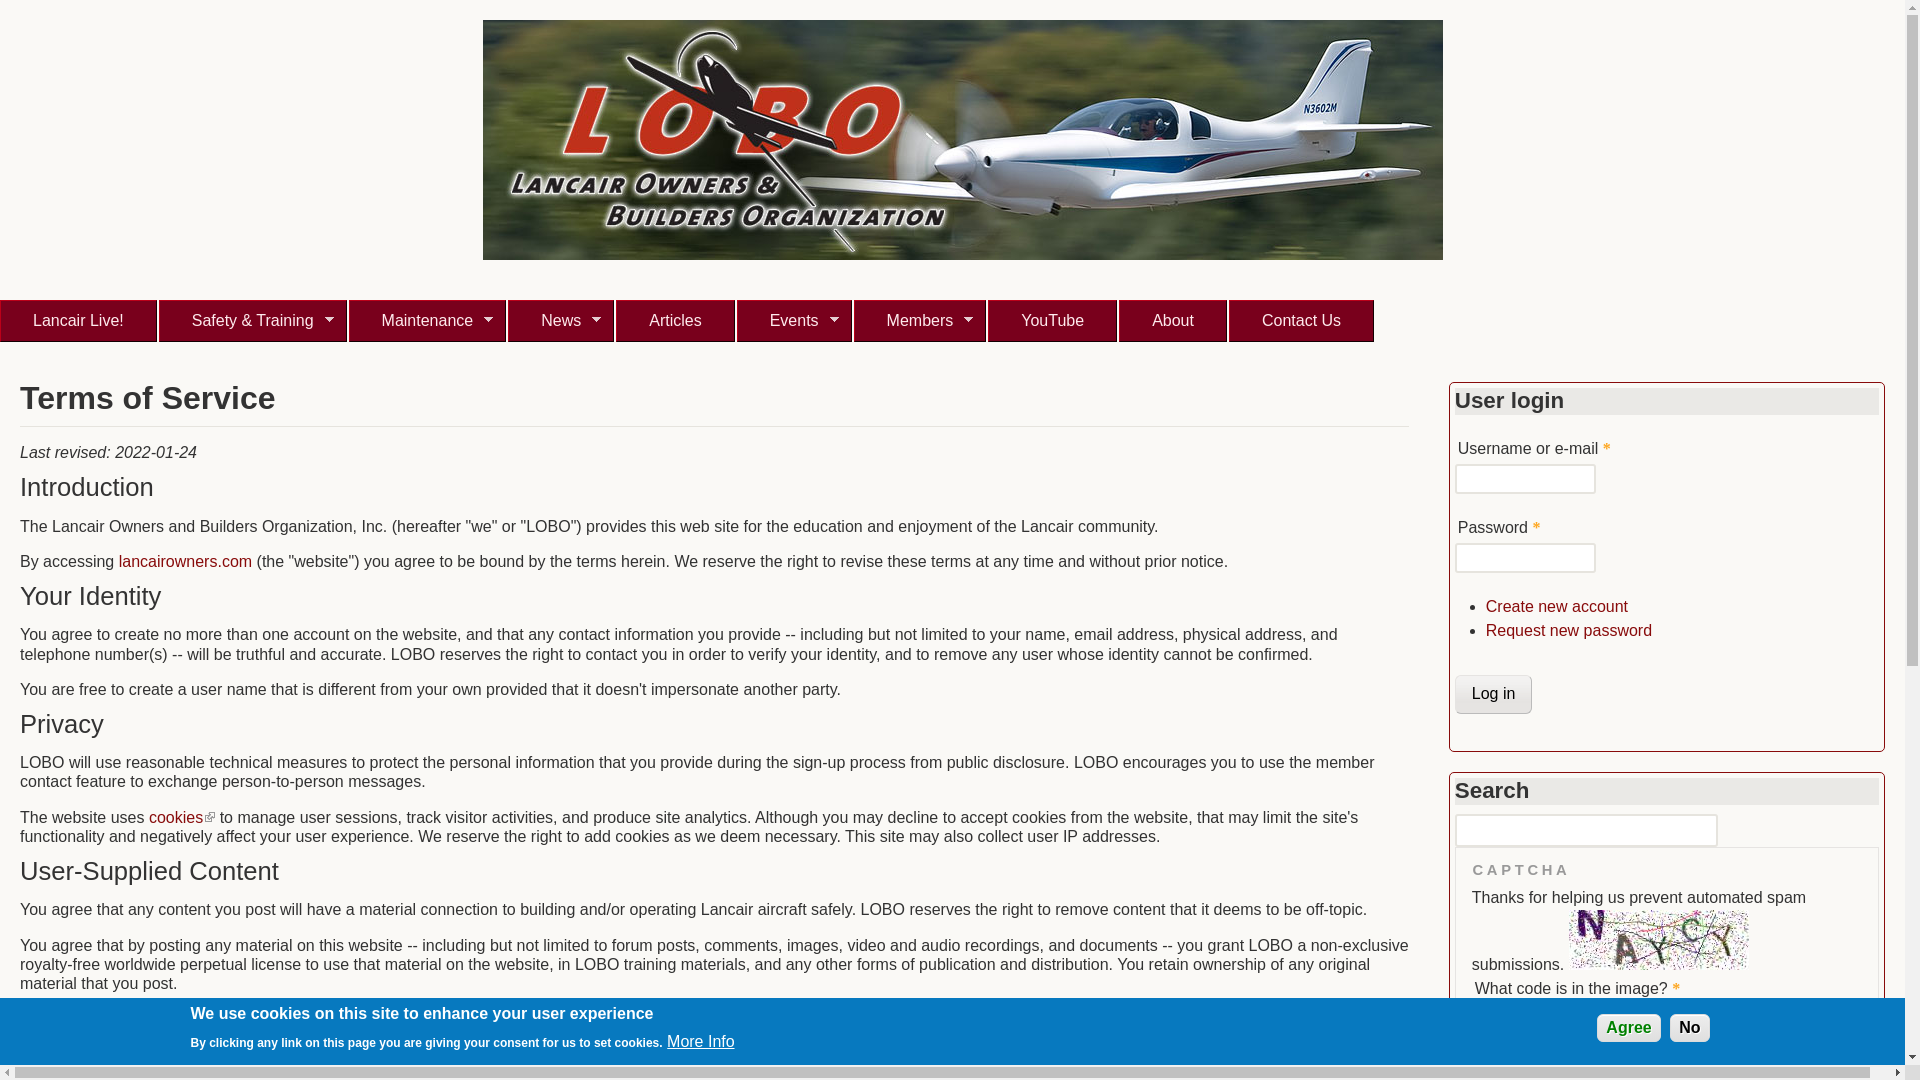 Image resolution: width=1920 pixels, height=1080 pixels. I want to click on In-depth articles on Lancair-related topics, so click(674, 321).